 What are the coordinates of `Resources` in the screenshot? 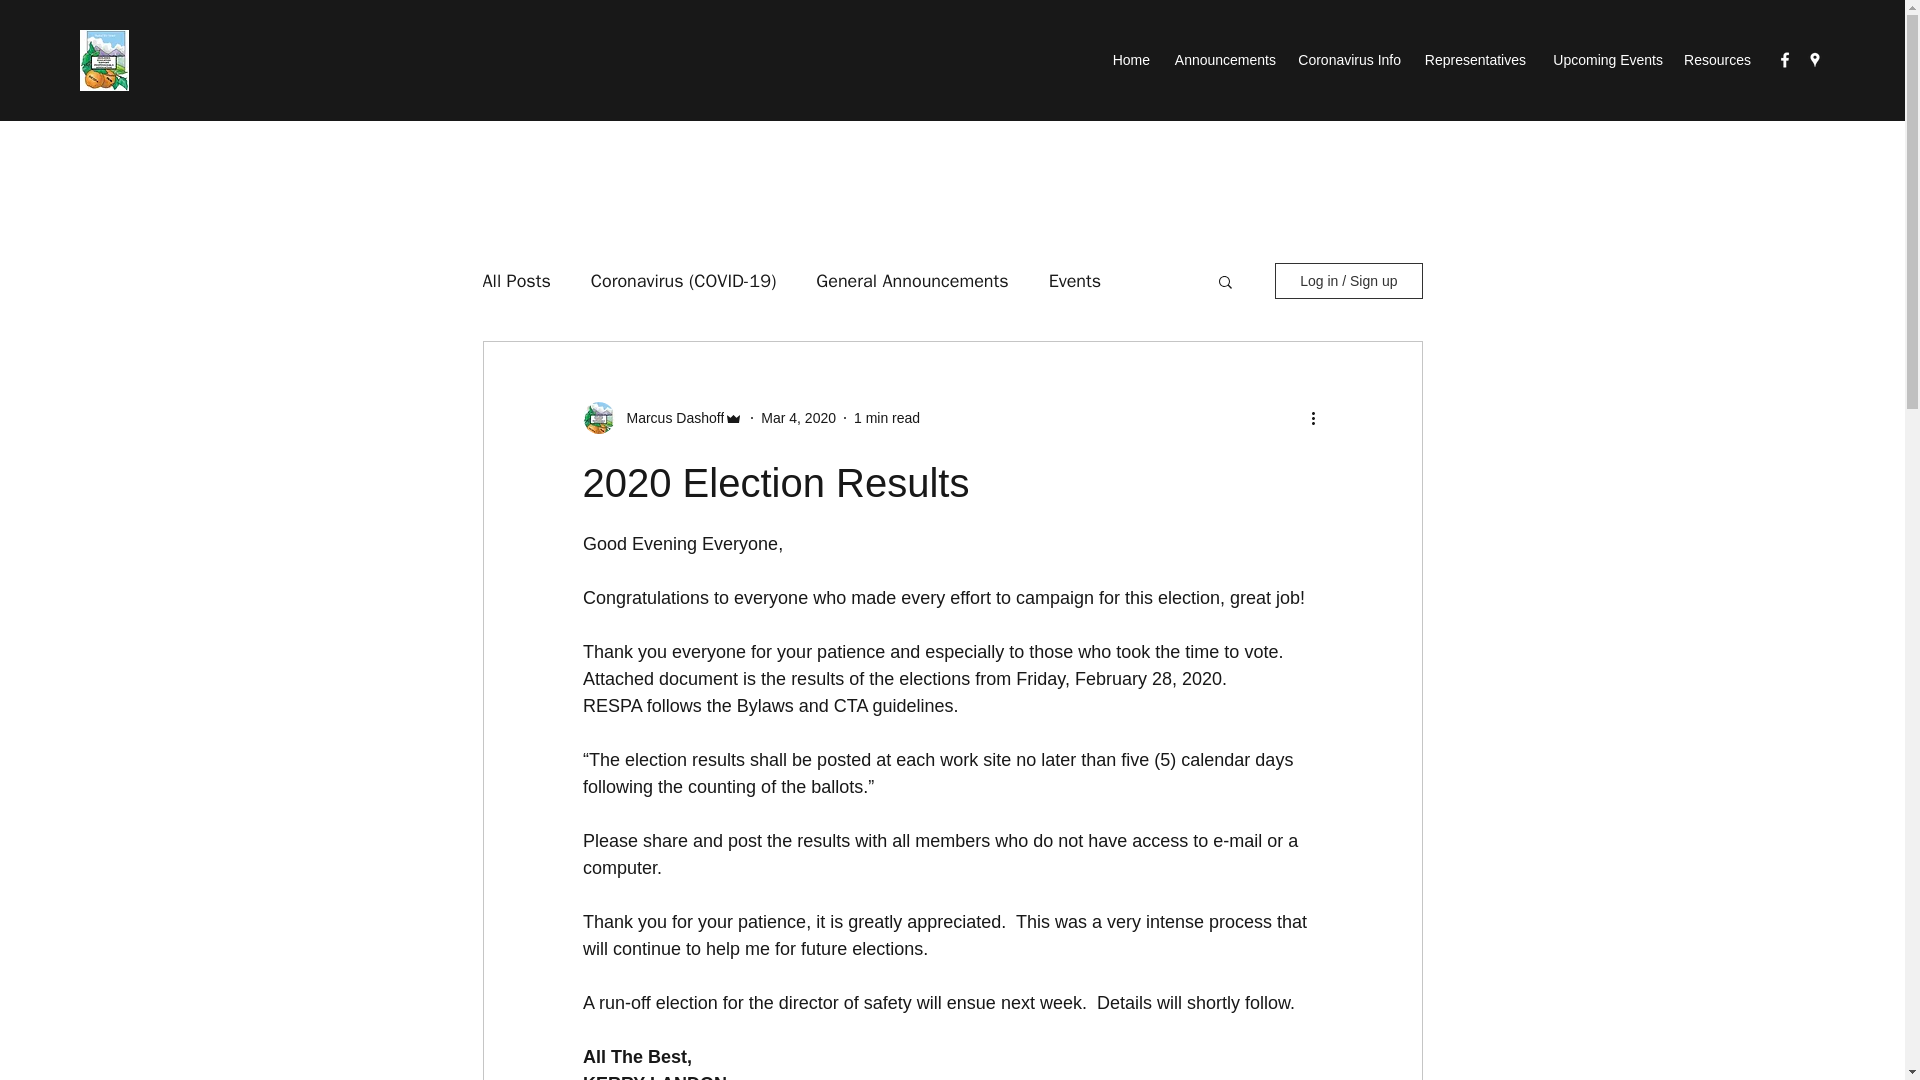 It's located at (1716, 60).